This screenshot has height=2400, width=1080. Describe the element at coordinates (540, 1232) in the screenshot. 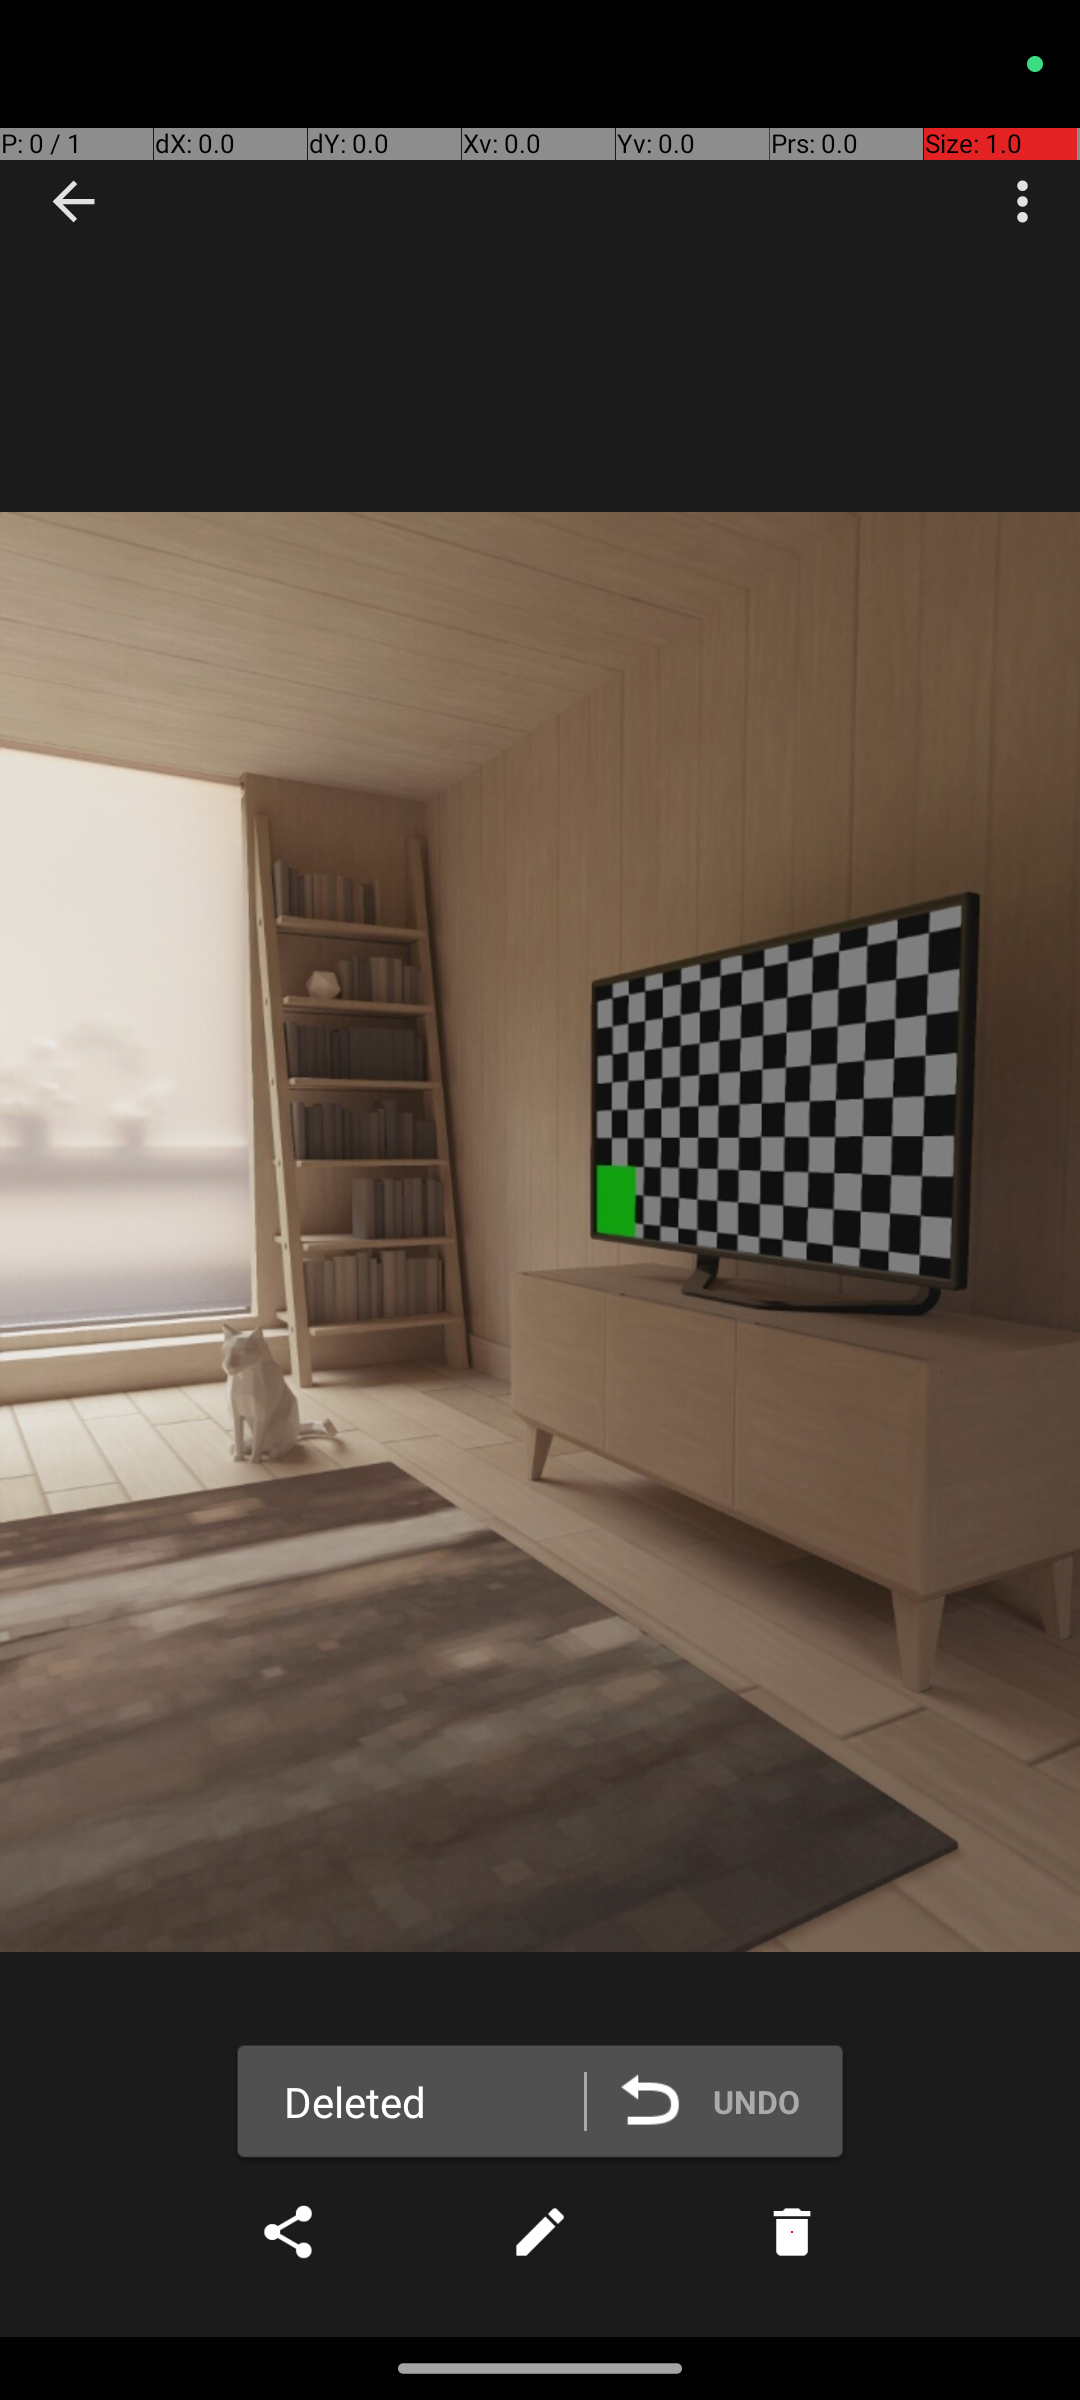

I see `Photo taken on Oct 15, 2023 15:34:20` at that location.